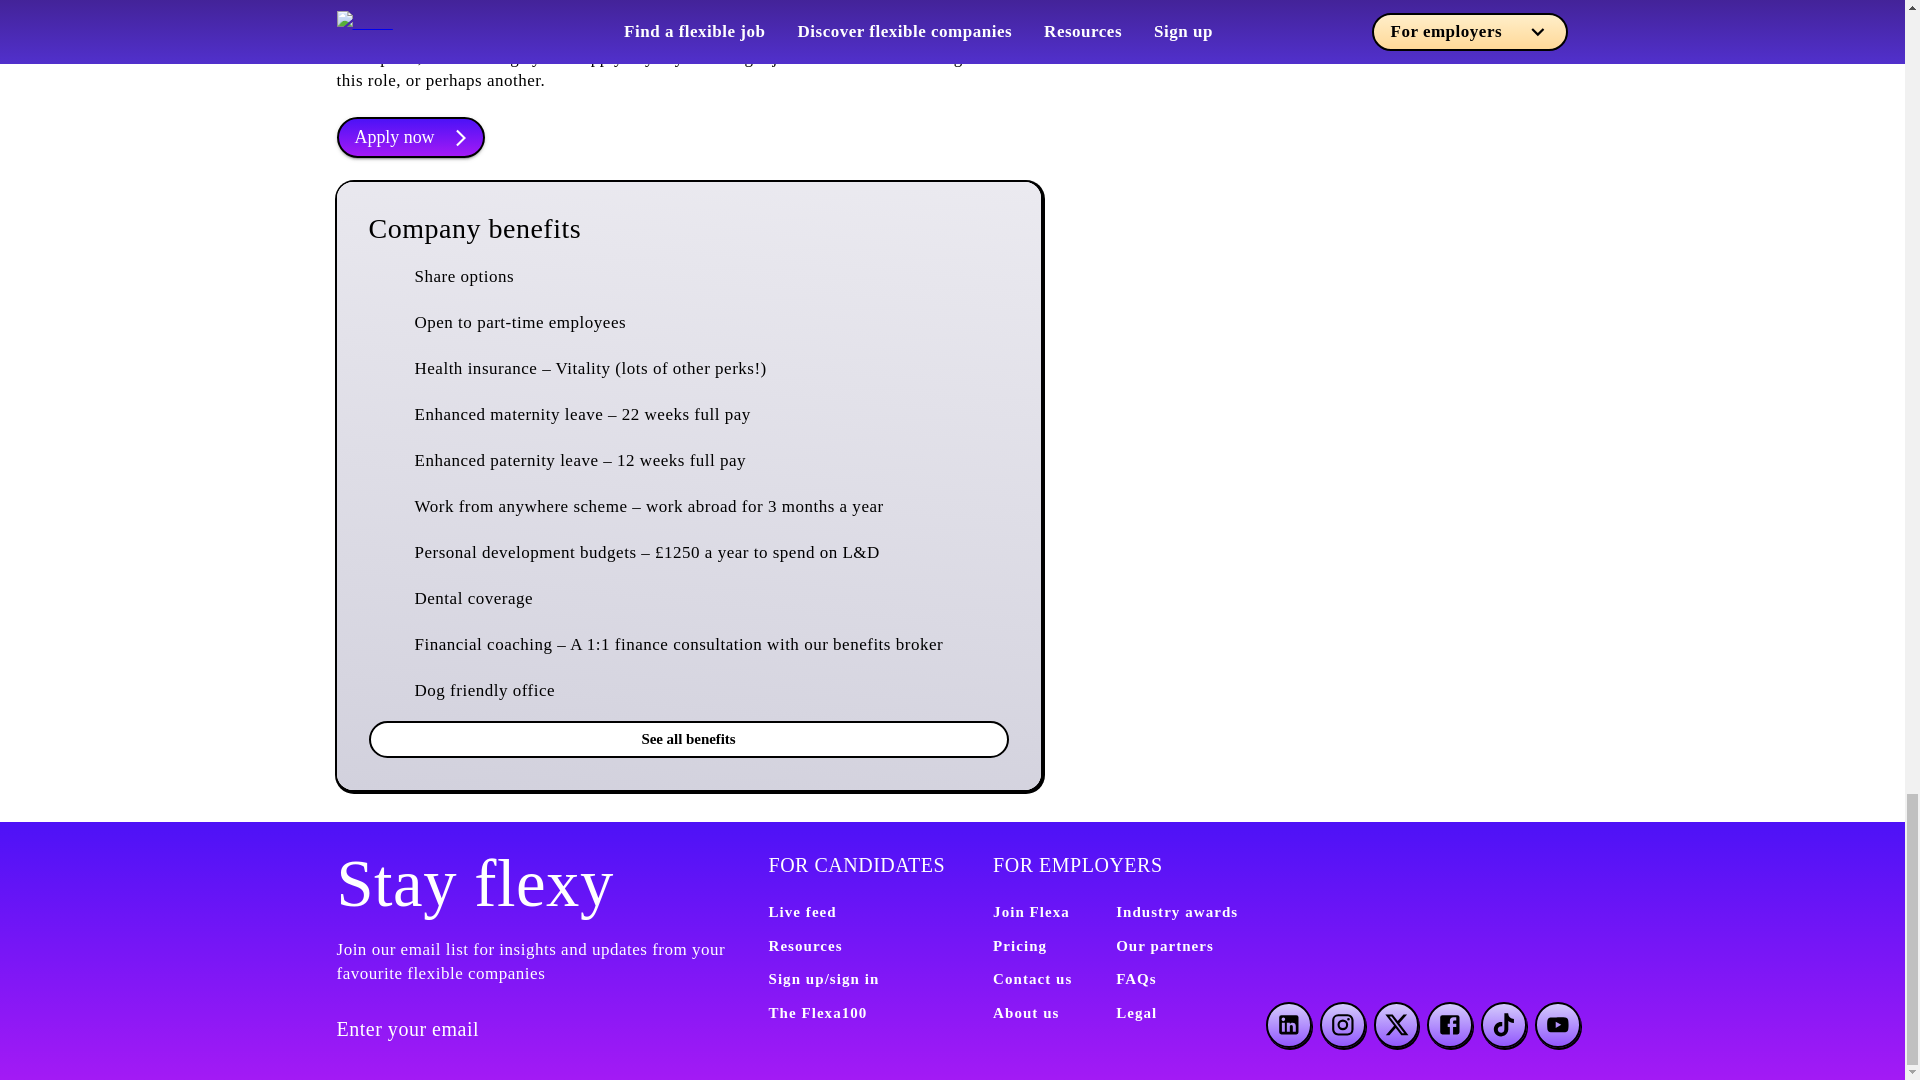  What do you see at coordinates (818, 1012) in the screenshot?
I see `The Flexa100` at bounding box center [818, 1012].